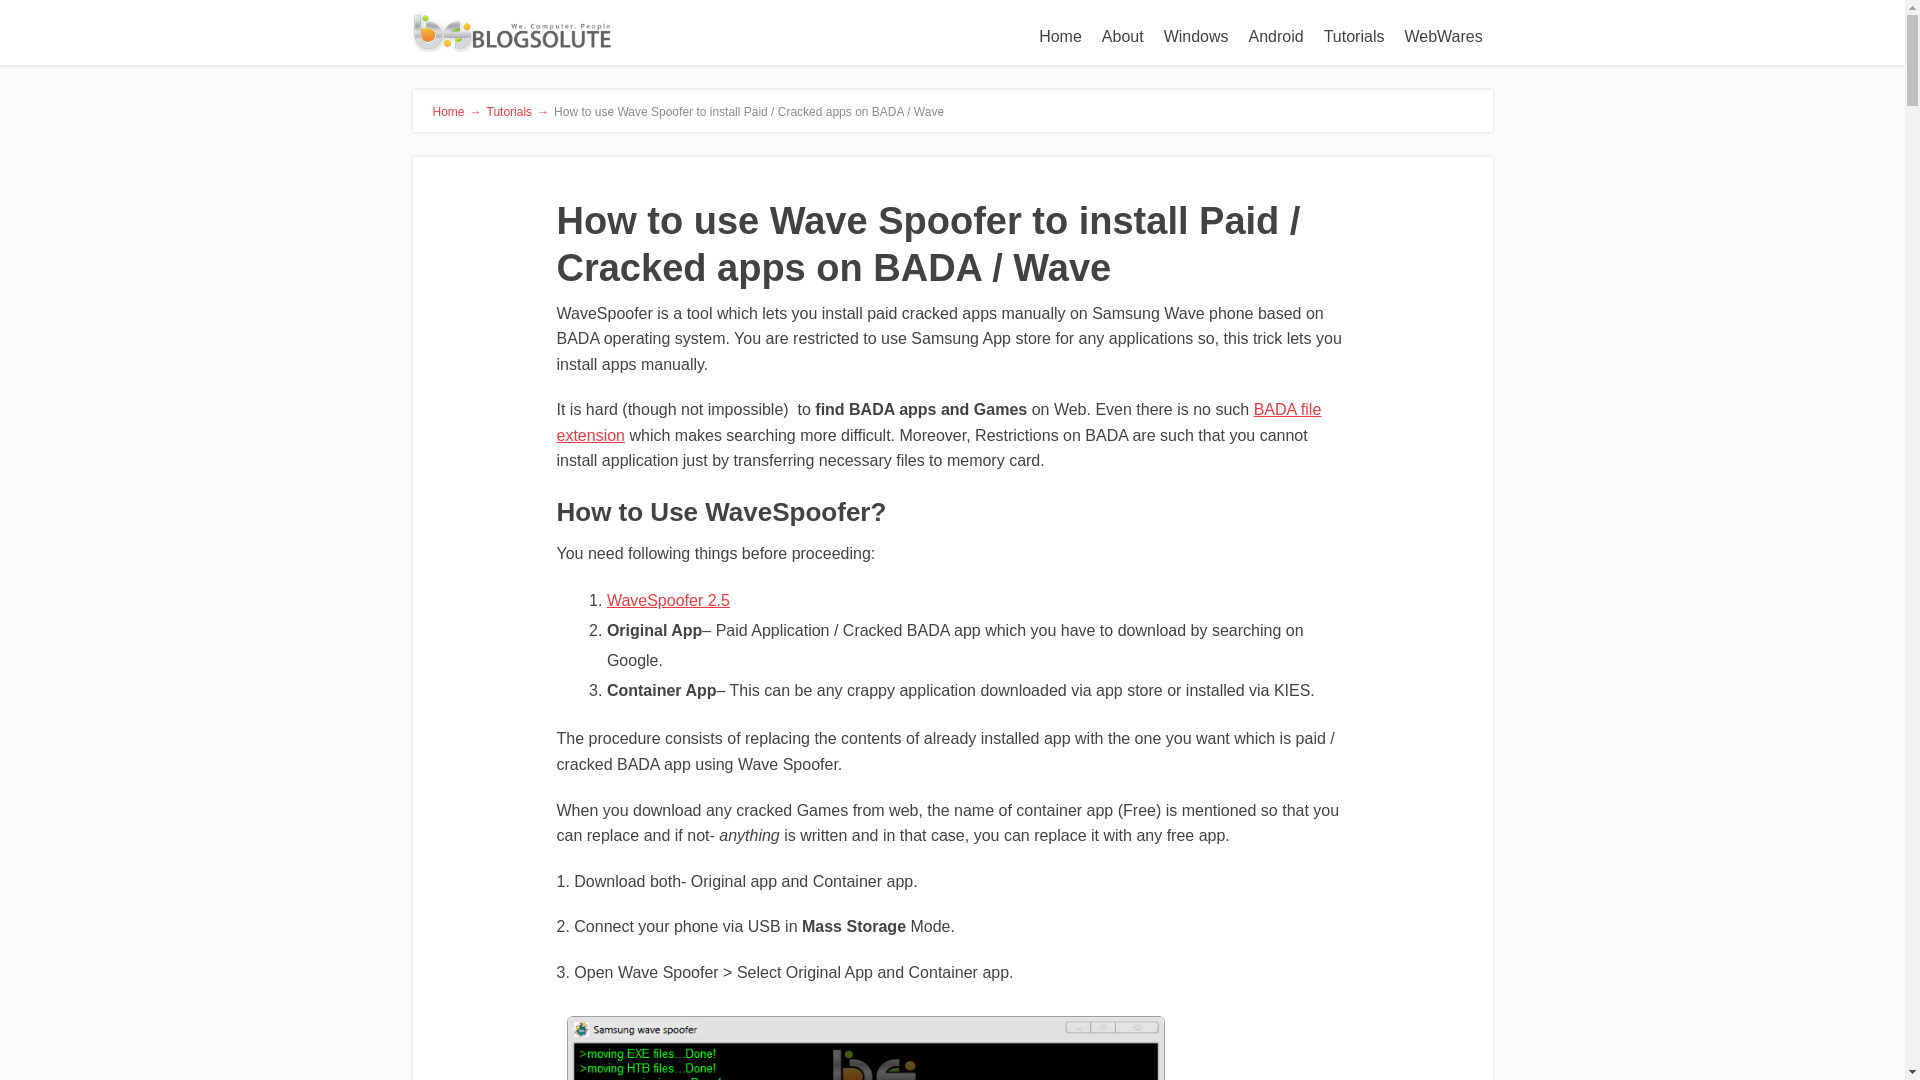 The height and width of the screenshot is (1080, 1920). Describe the element at coordinates (1442, 37) in the screenshot. I see `WebWares` at that location.